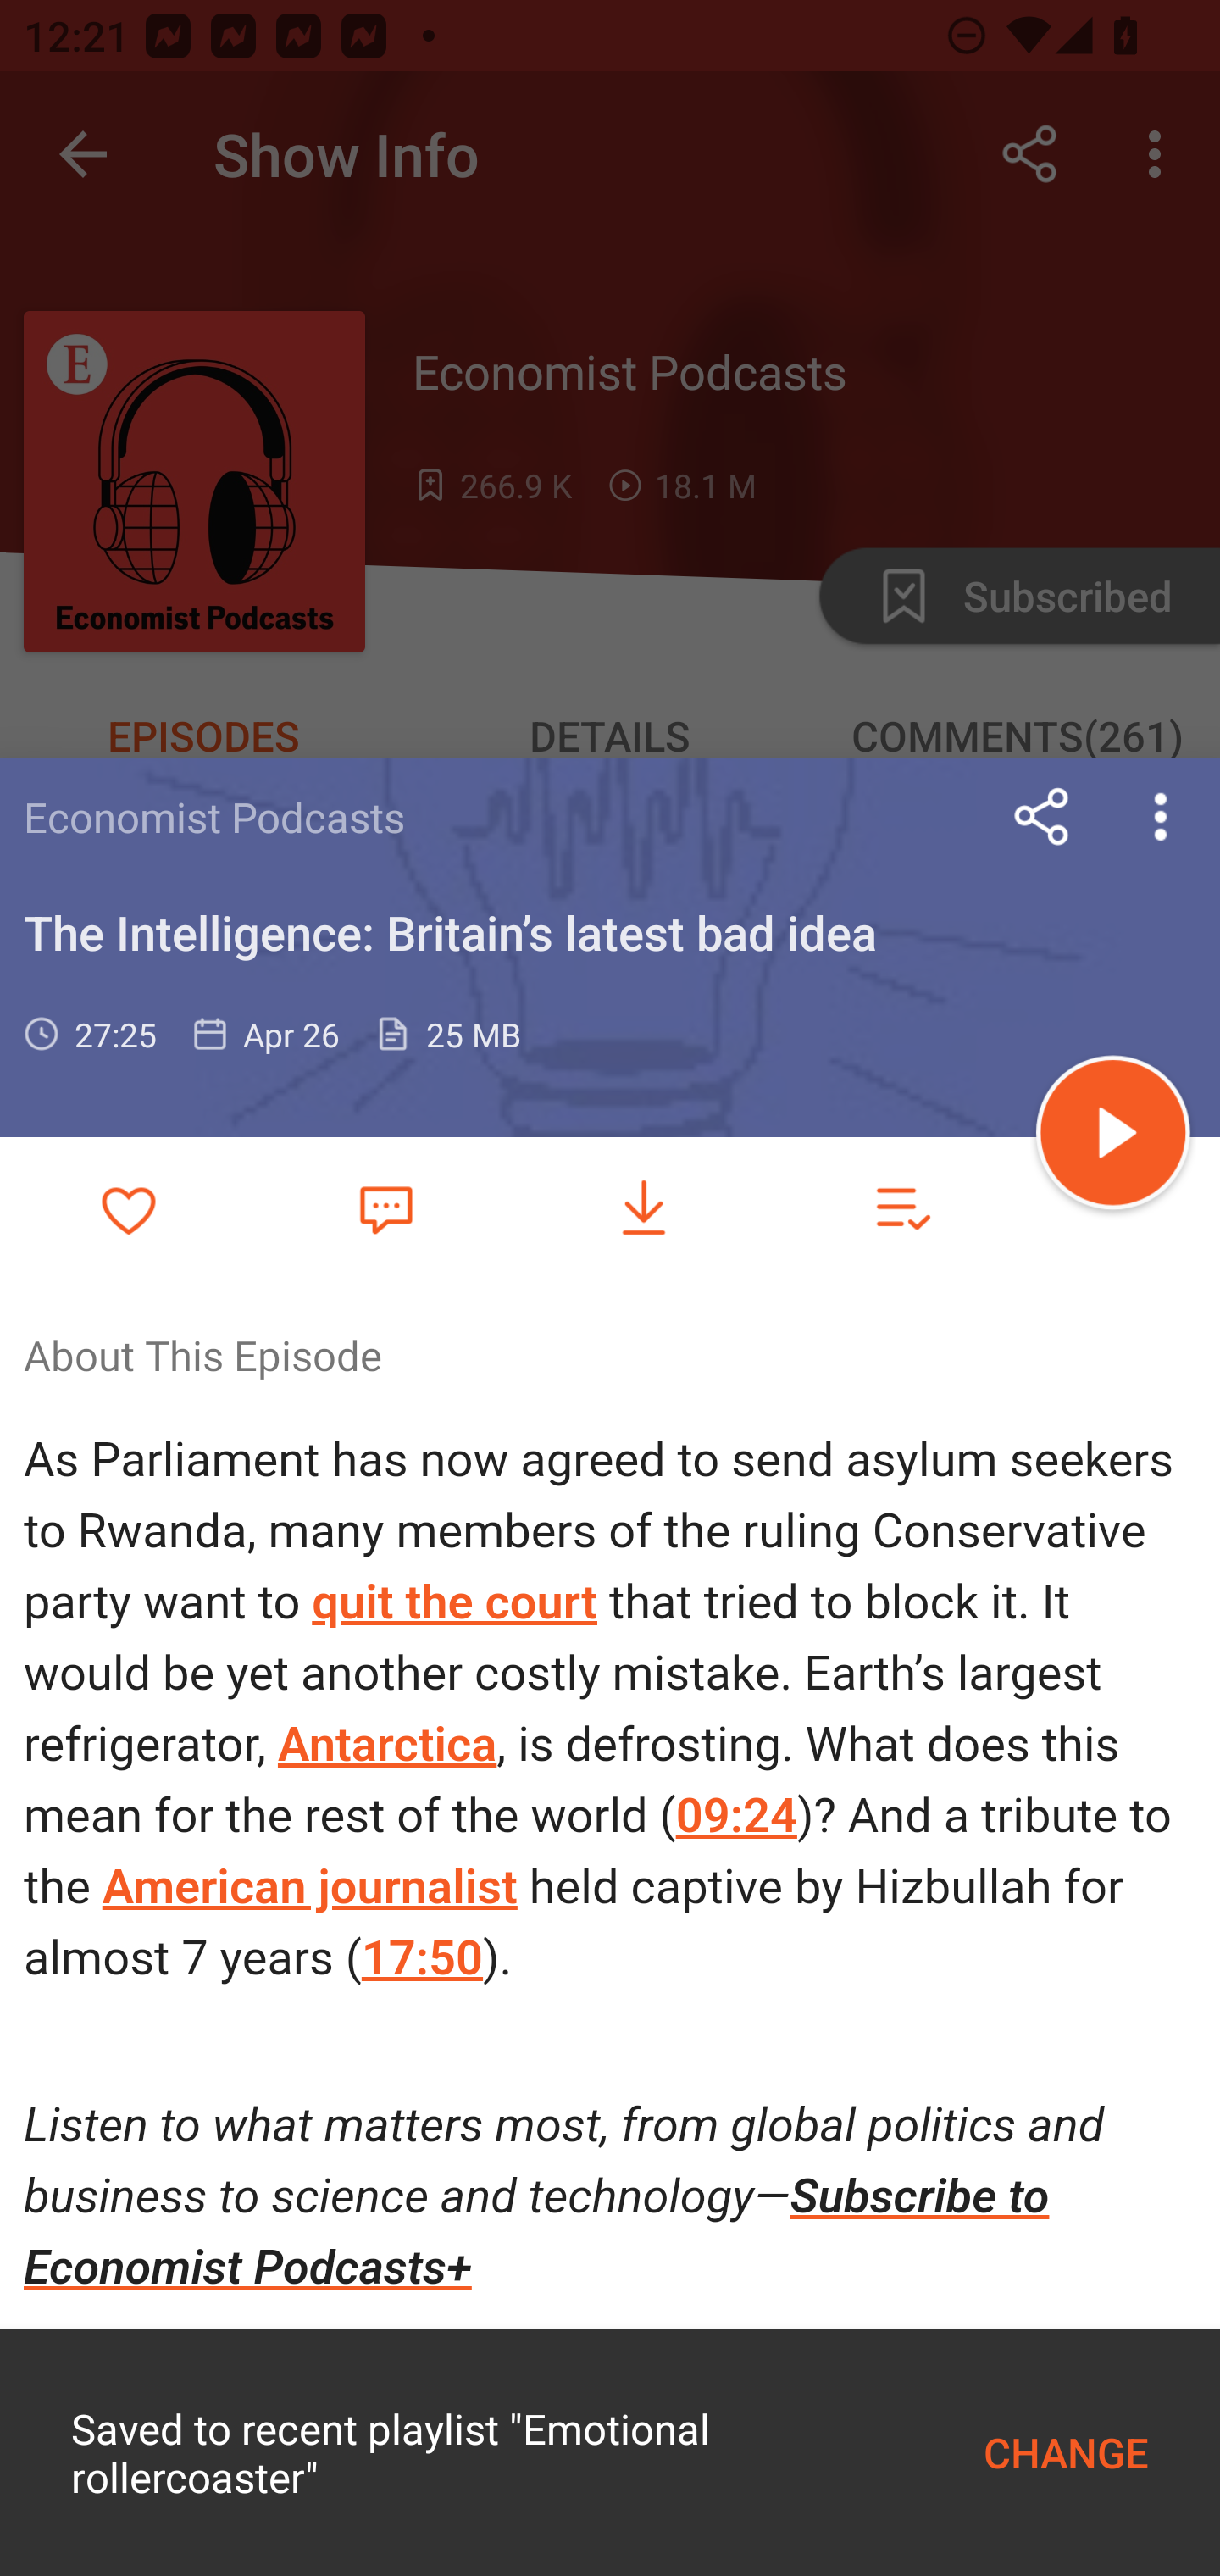 This screenshot has width=1220, height=2576. What do you see at coordinates (644, 1208) in the screenshot?
I see `Download` at bounding box center [644, 1208].